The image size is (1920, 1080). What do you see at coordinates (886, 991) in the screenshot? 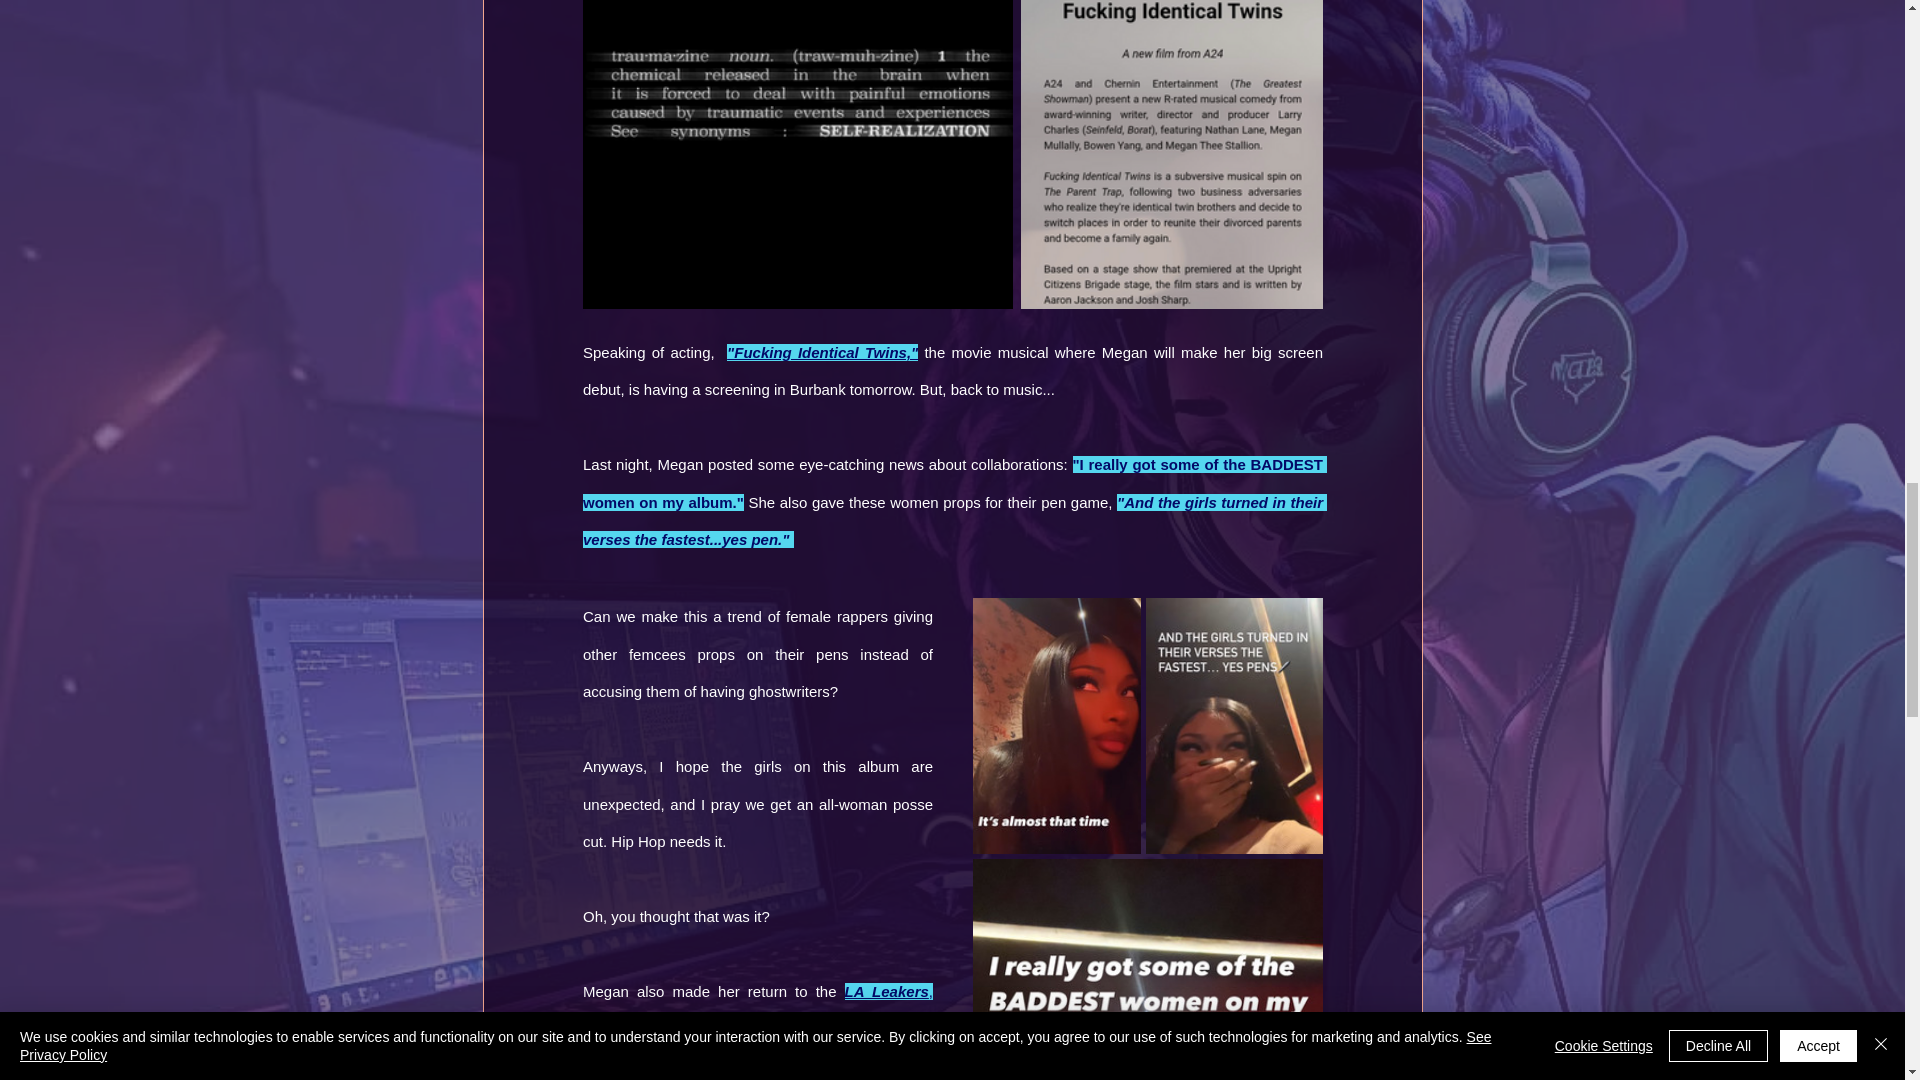
I see `LA Leakers` at bounding box center [886, 991].